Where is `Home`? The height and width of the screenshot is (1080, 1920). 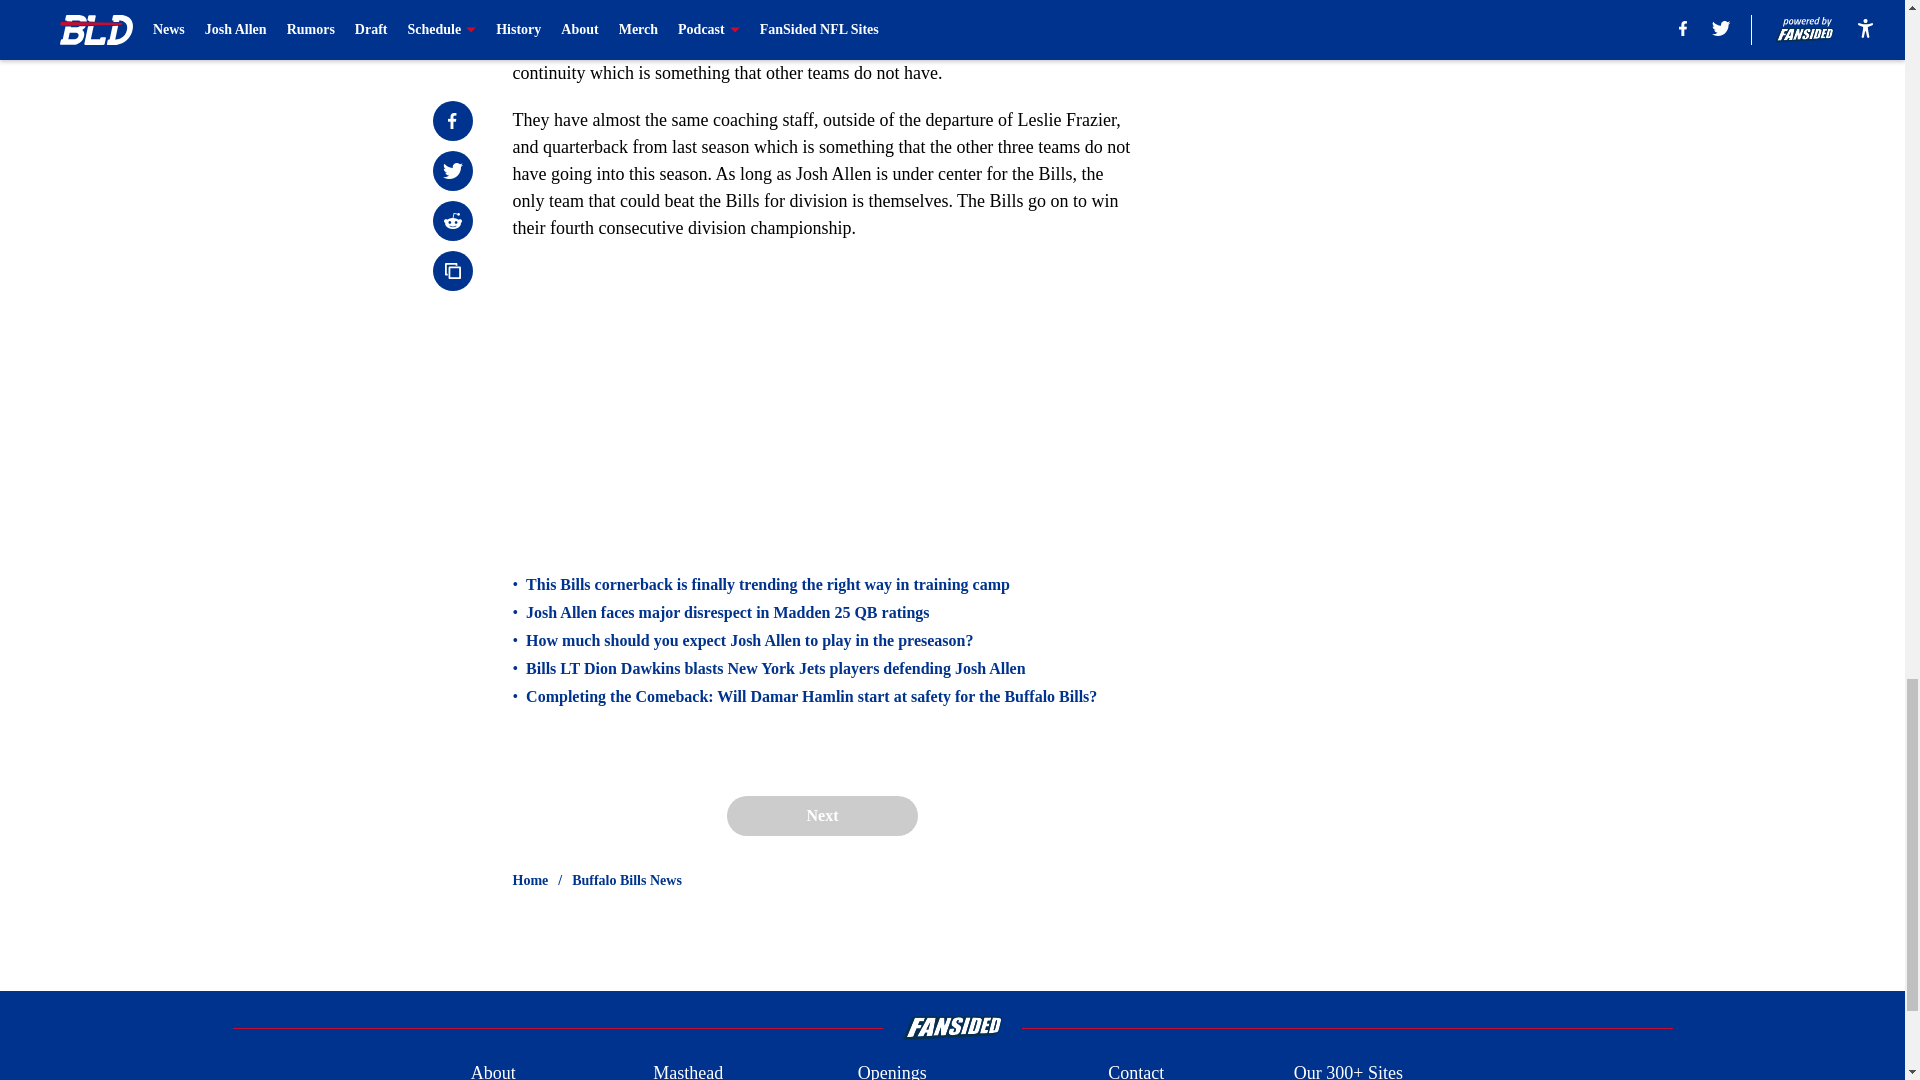 Home is located at coordinates (530, 880).